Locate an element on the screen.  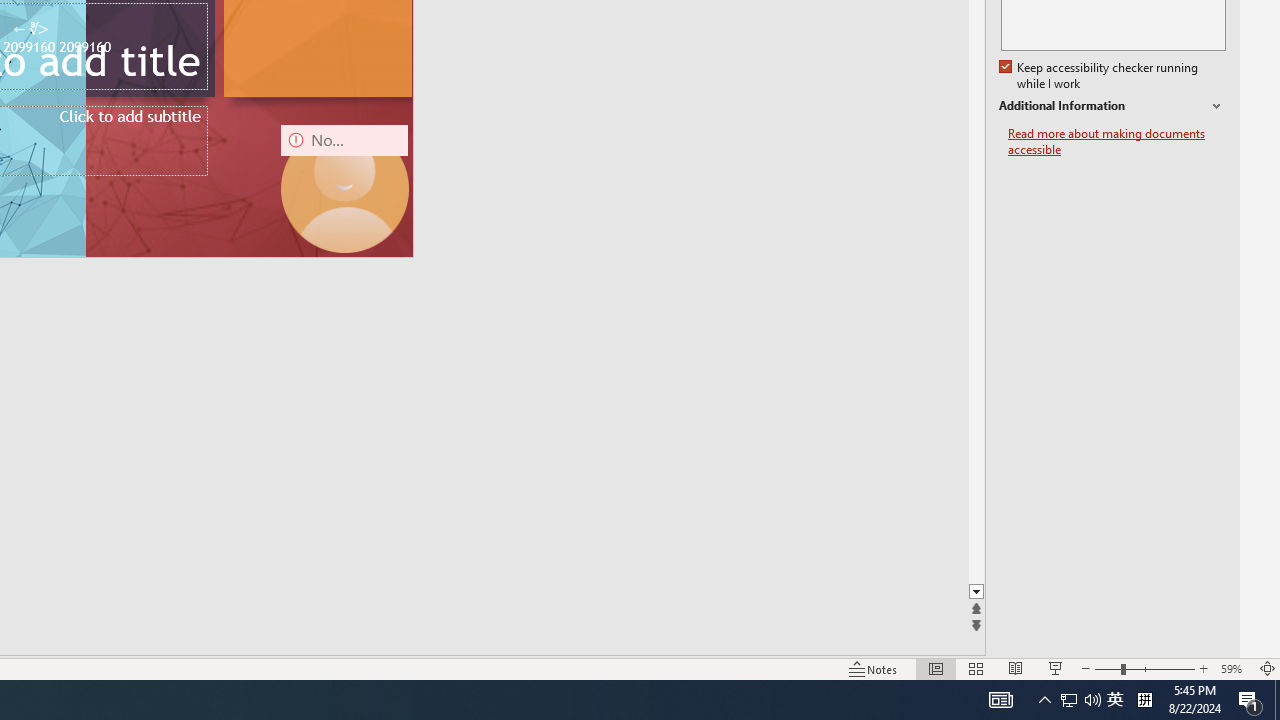
Zoom 59% is located at coordinates (1234, 668).